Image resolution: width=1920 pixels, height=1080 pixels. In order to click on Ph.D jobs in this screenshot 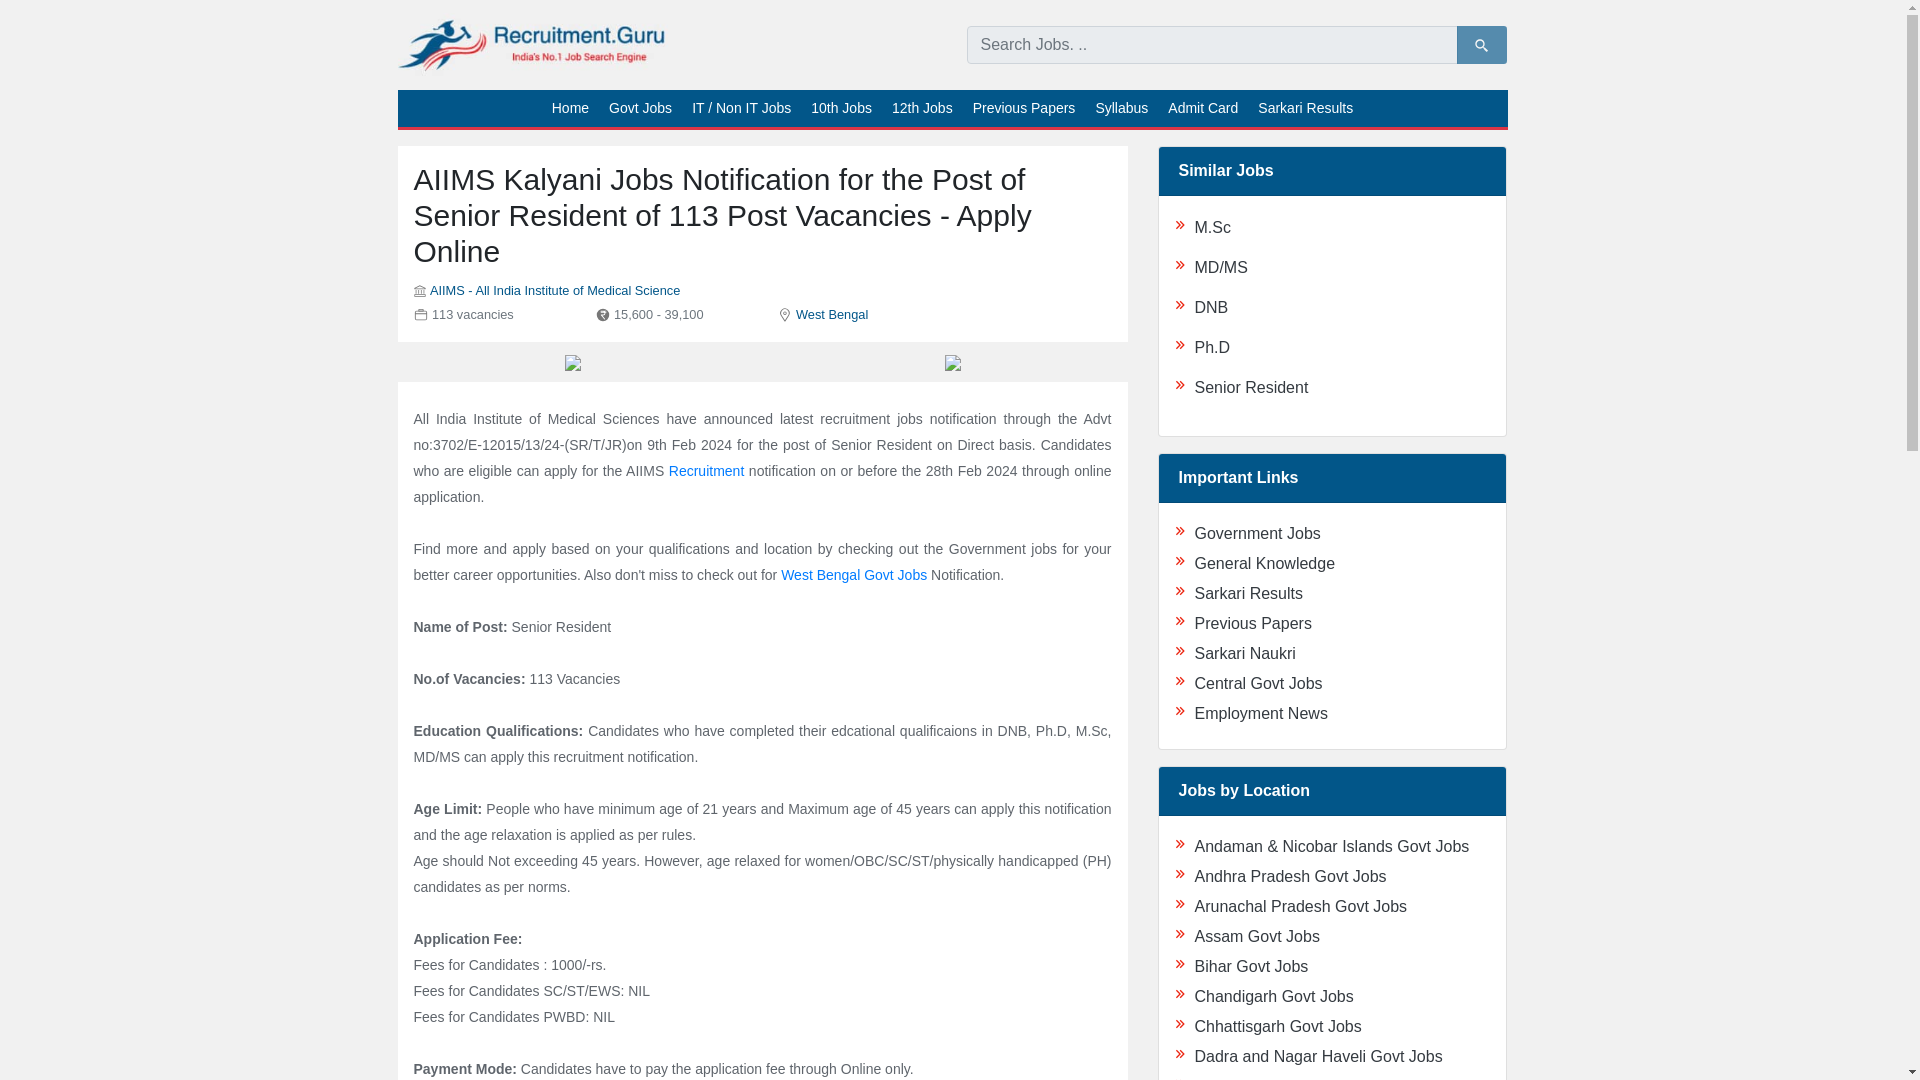, I will do `click(1212, 348)`.